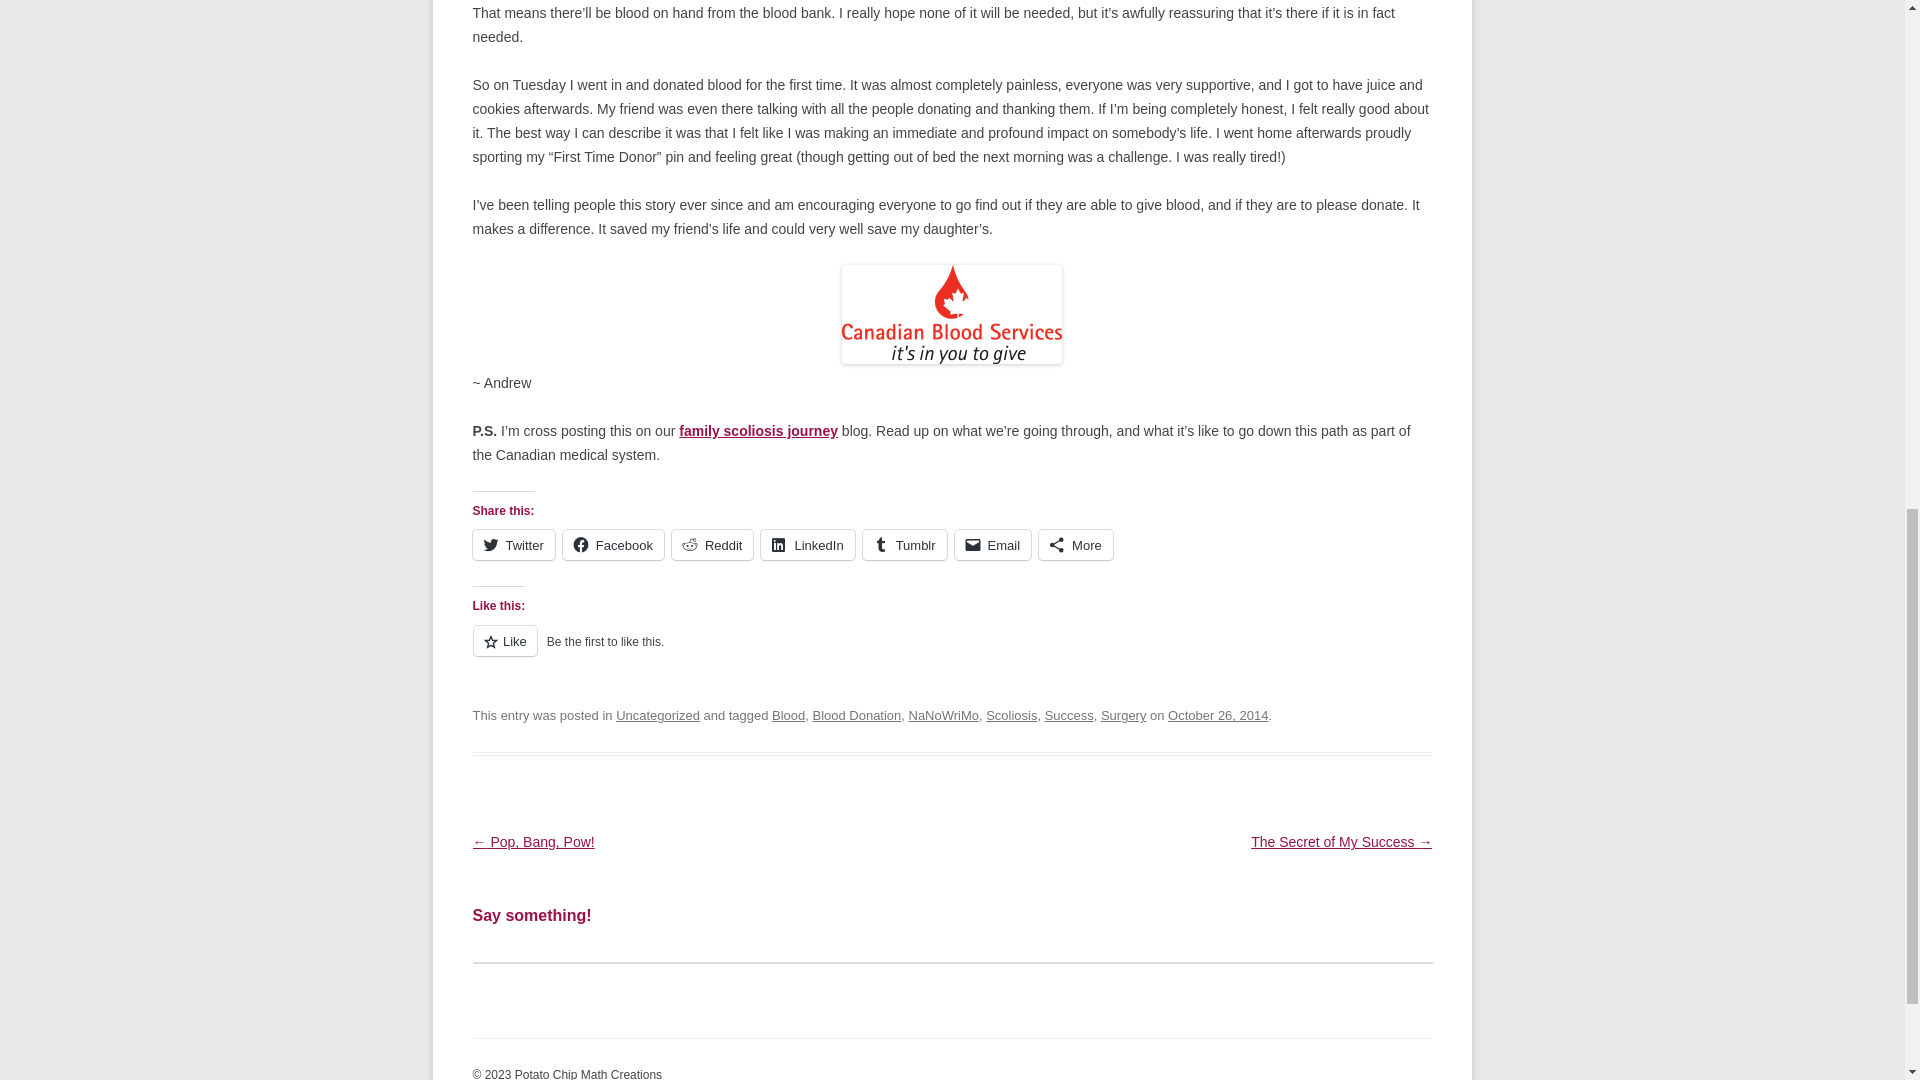 This screenshot has height=1080, width=1920. I want to click on Click to share on Twitter, so click(513, 545).